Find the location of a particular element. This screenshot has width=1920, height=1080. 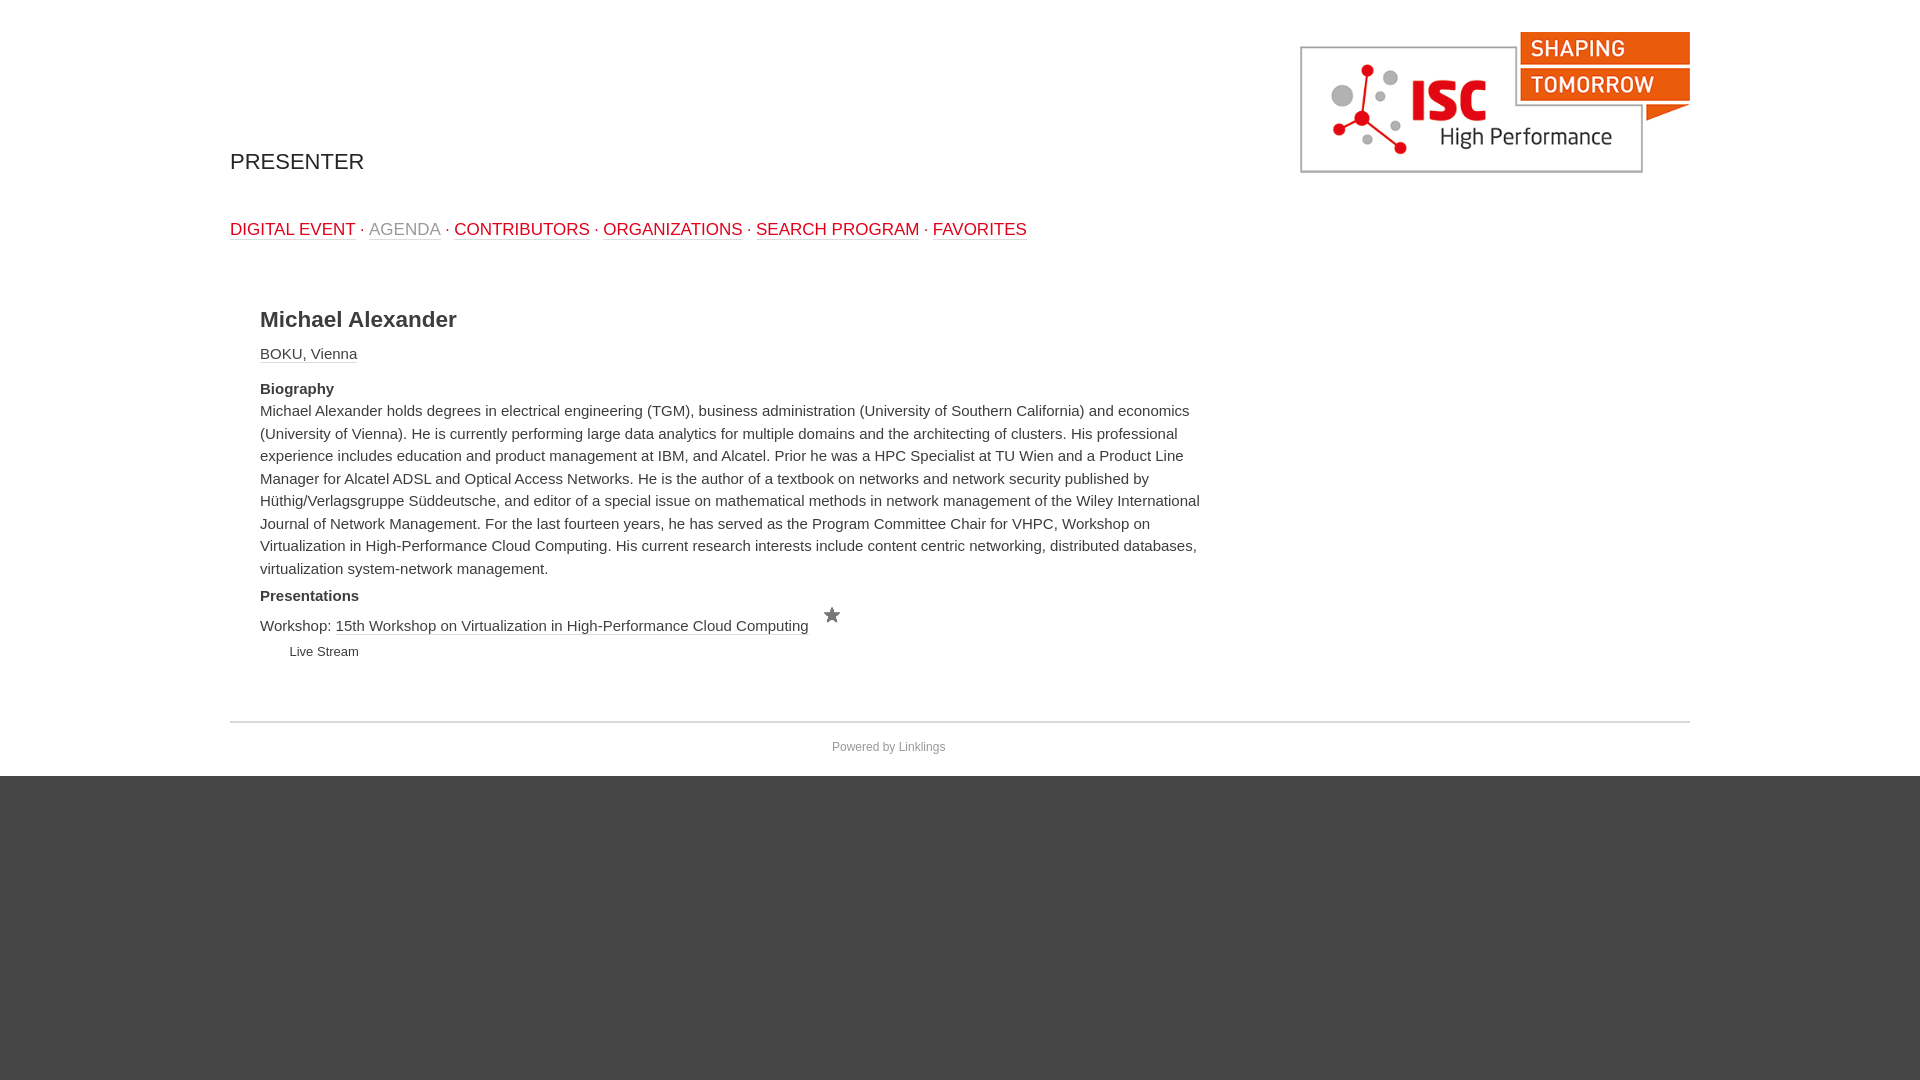

SEARCH PROGRAM is located at coordinates (838, 230).